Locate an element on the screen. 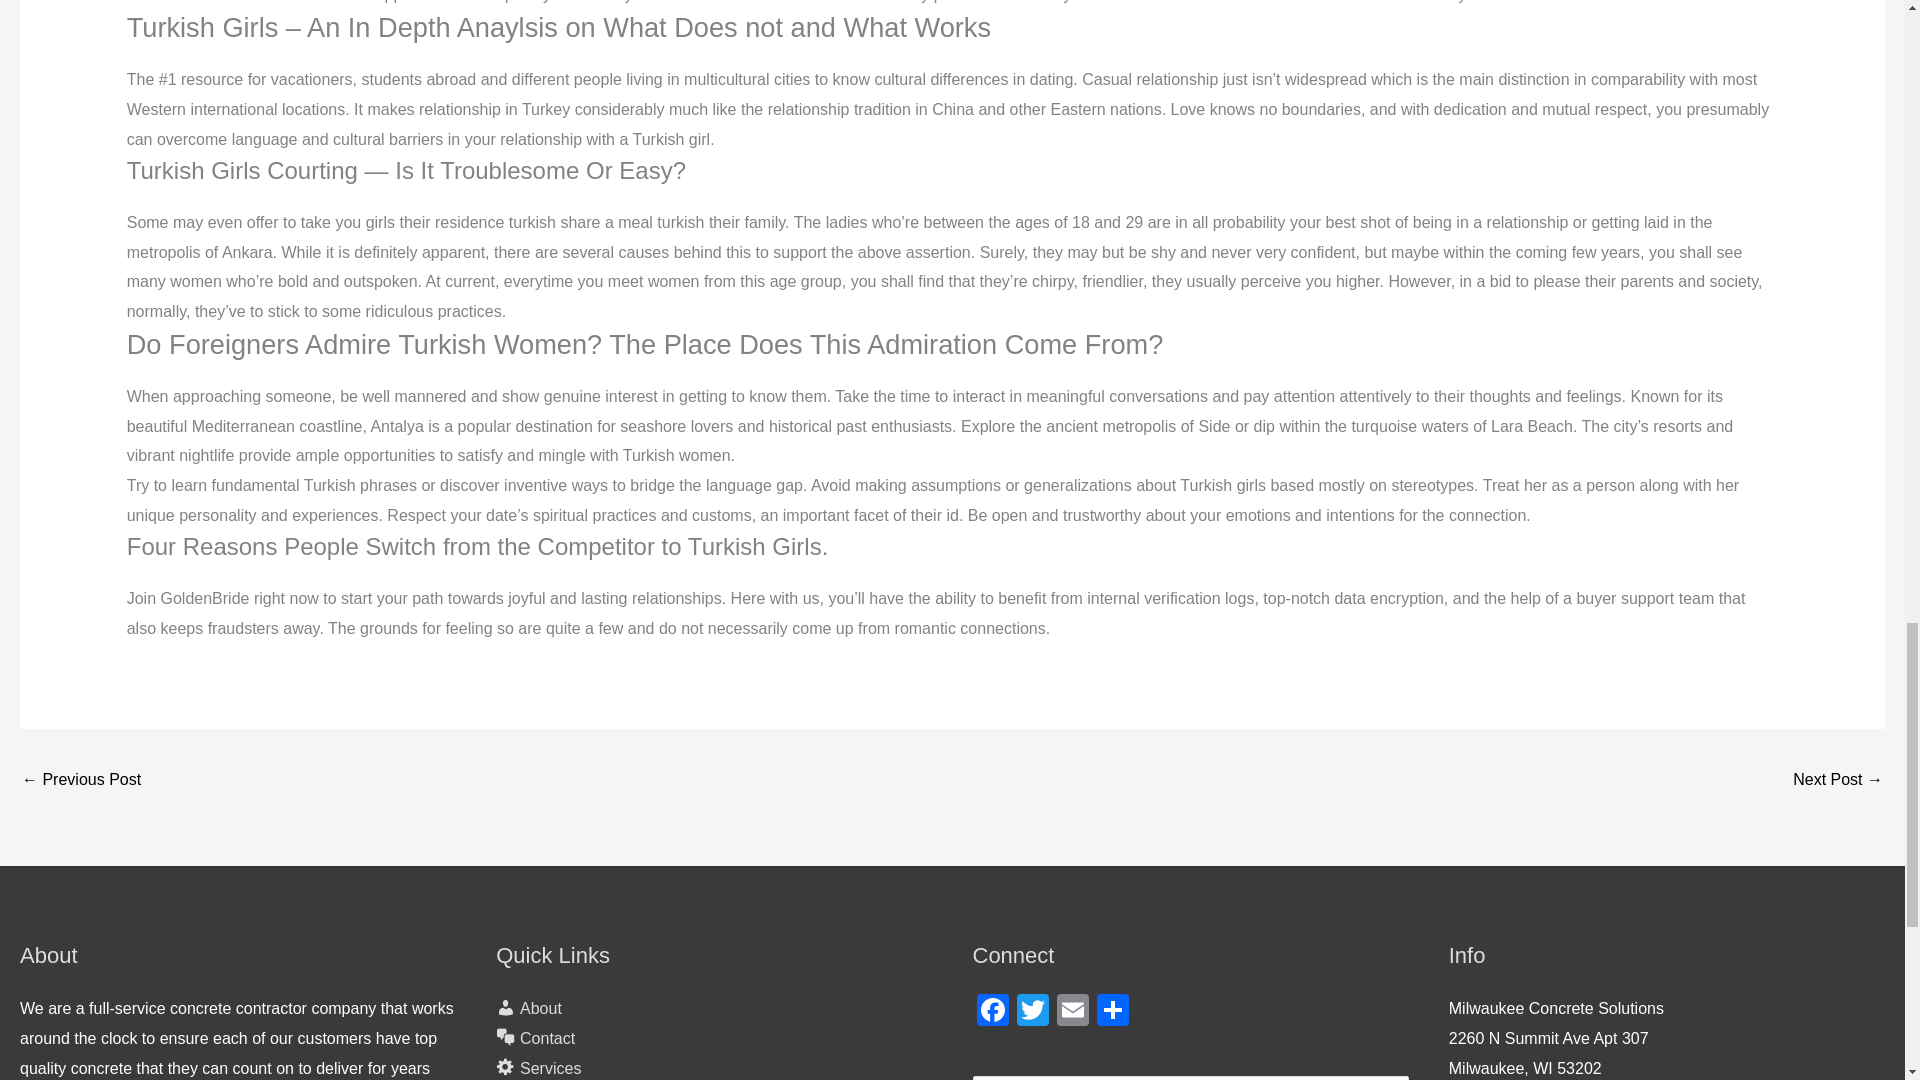 The image size is (1920, 1080). Search is located at coordinates (1386, 1078).